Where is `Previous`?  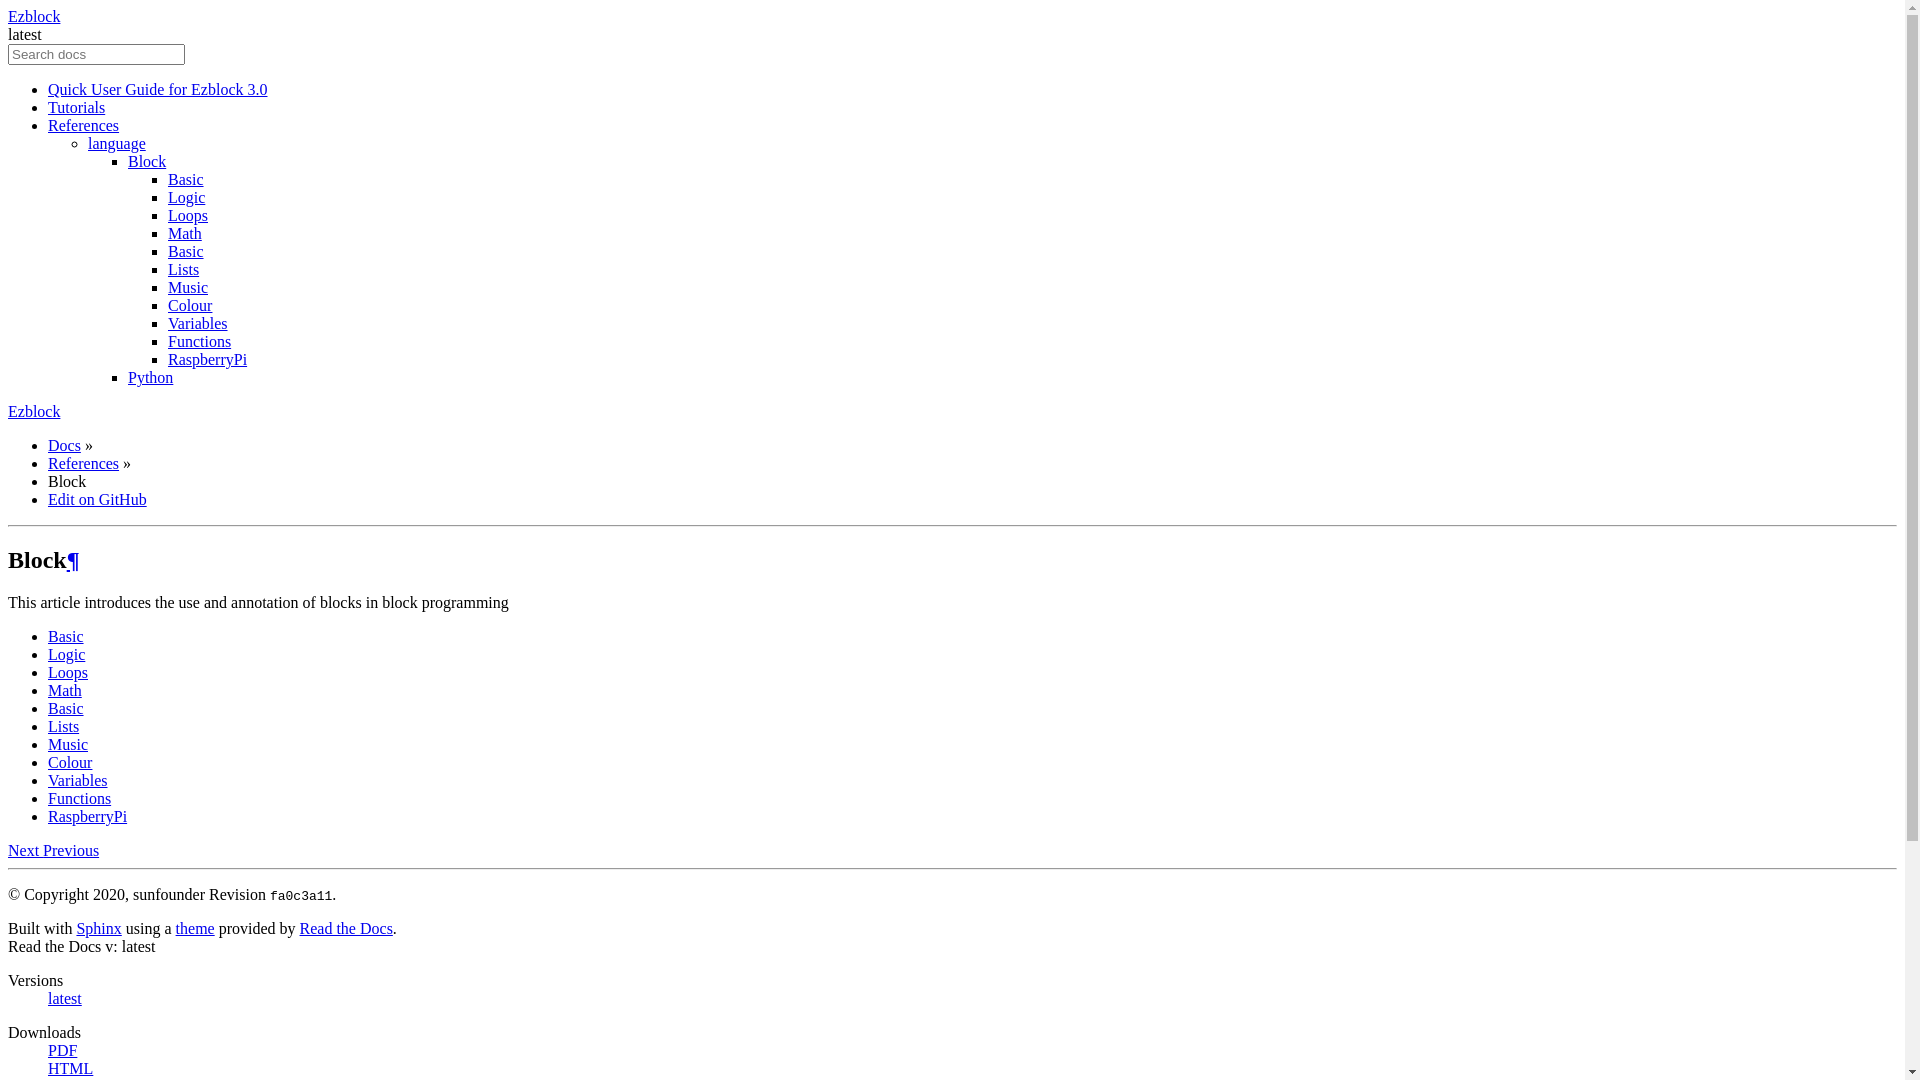
Previous is located at coordinates (71, 850).